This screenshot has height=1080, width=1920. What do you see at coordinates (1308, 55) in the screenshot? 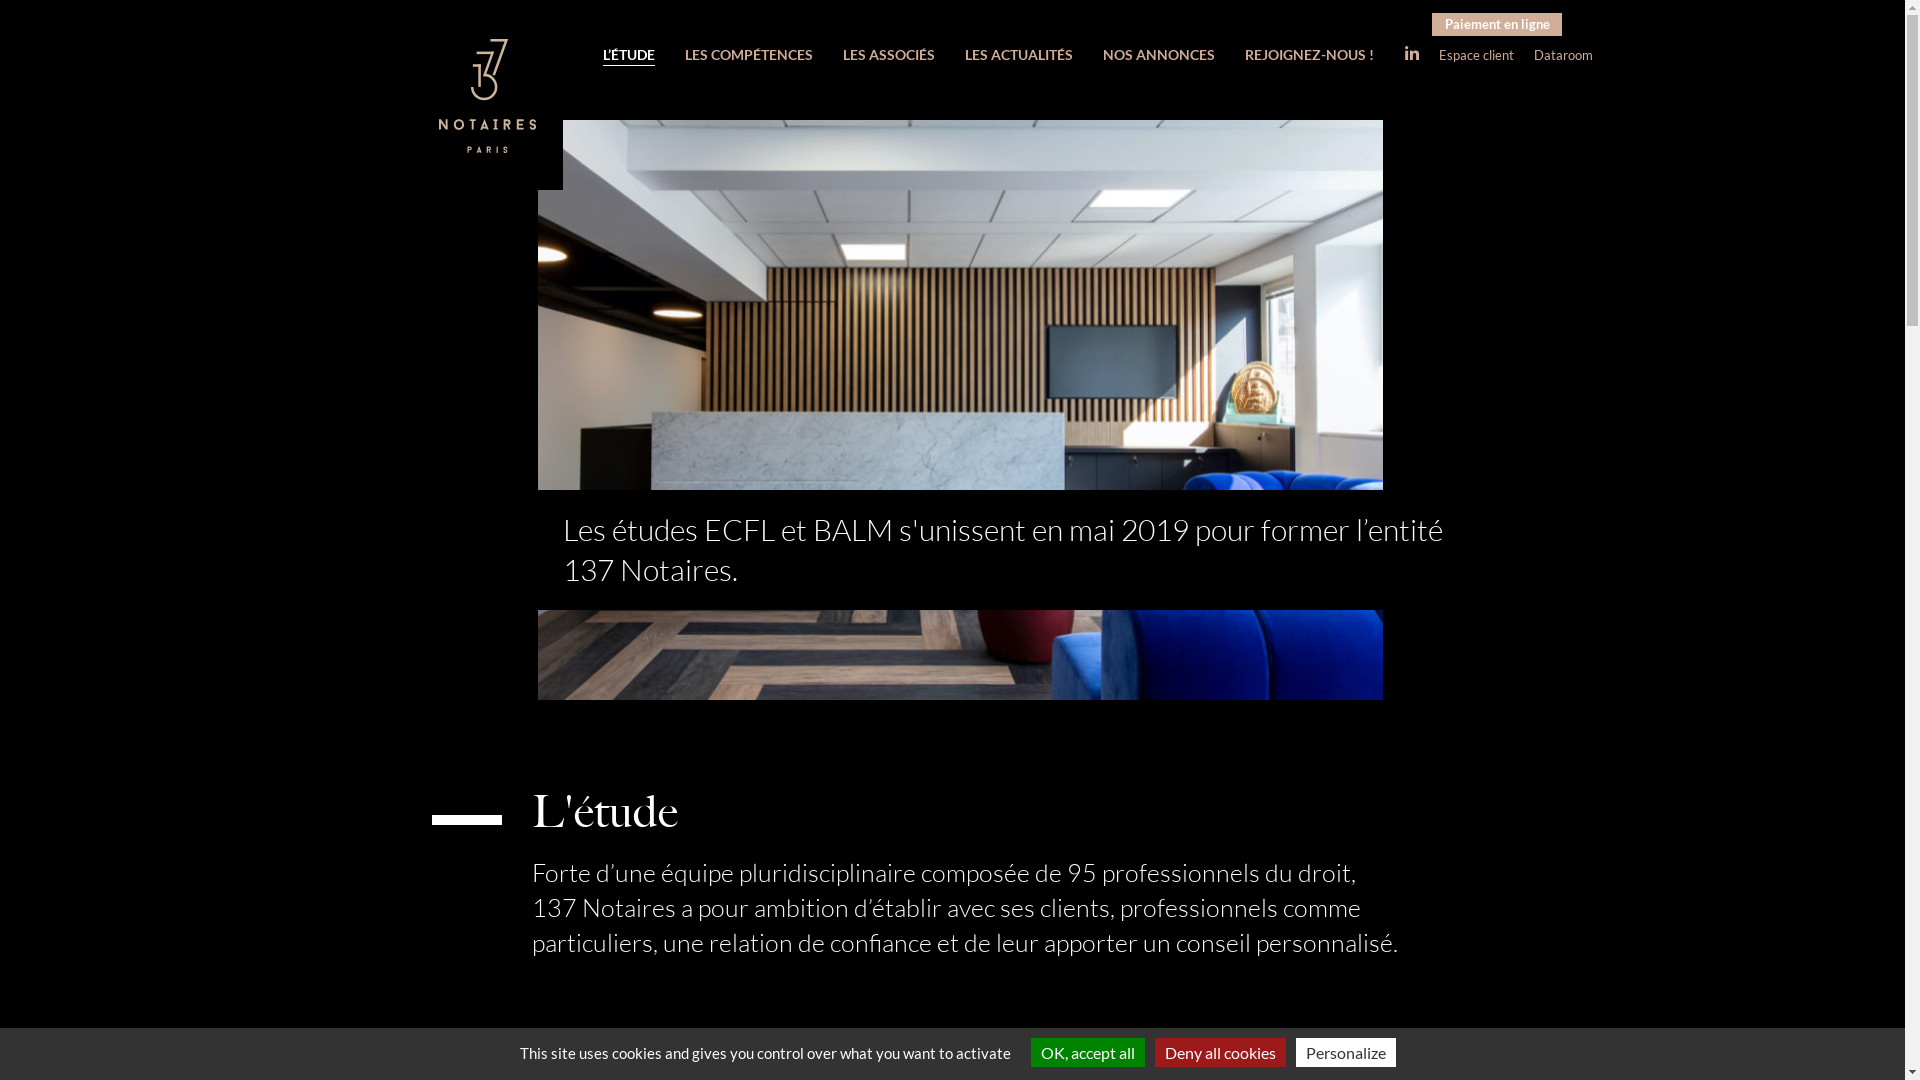
I see `REJOIGNEZ-NOUS !` at bounding box center [1308, 55].